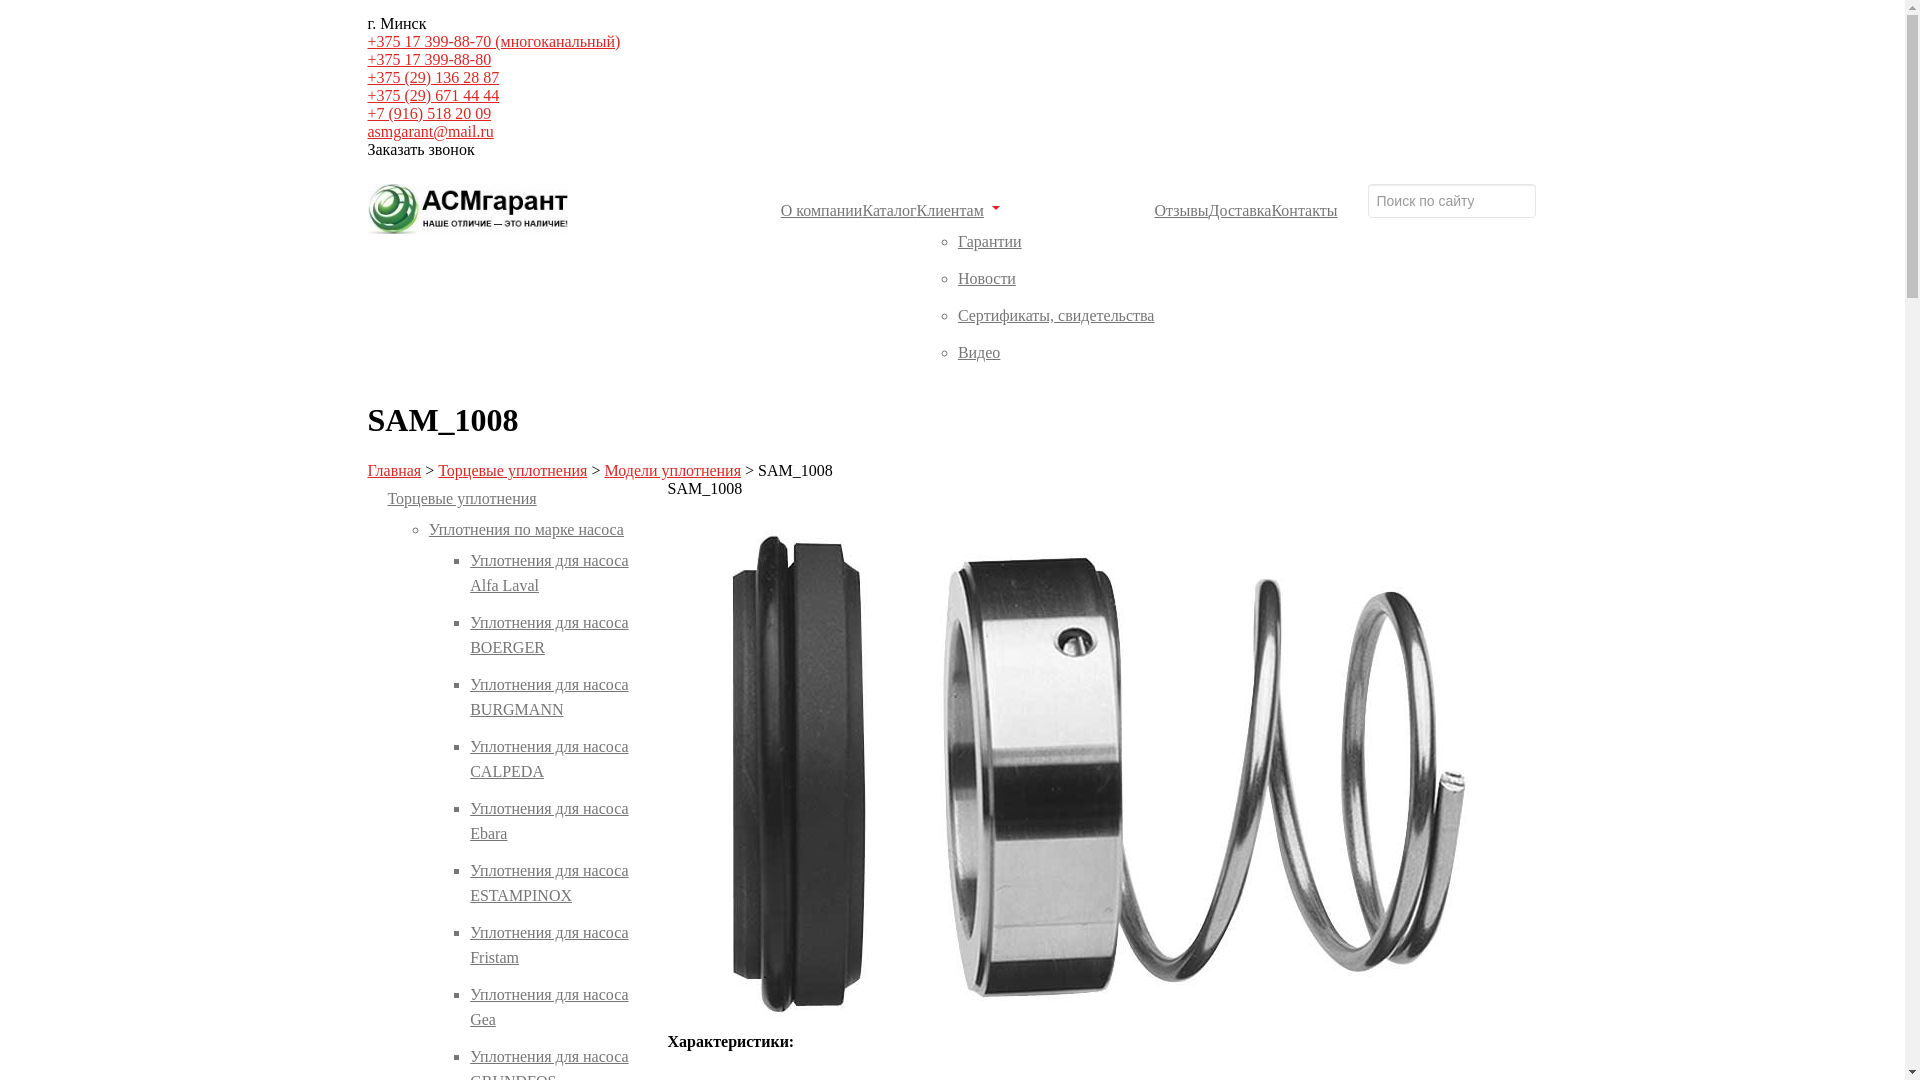 The height and width of the screenshot is (1080, 1920). Describe the element at coordinates (434, 96) in the screenshot. I see `+375 (29) 671 44 44` at that location.